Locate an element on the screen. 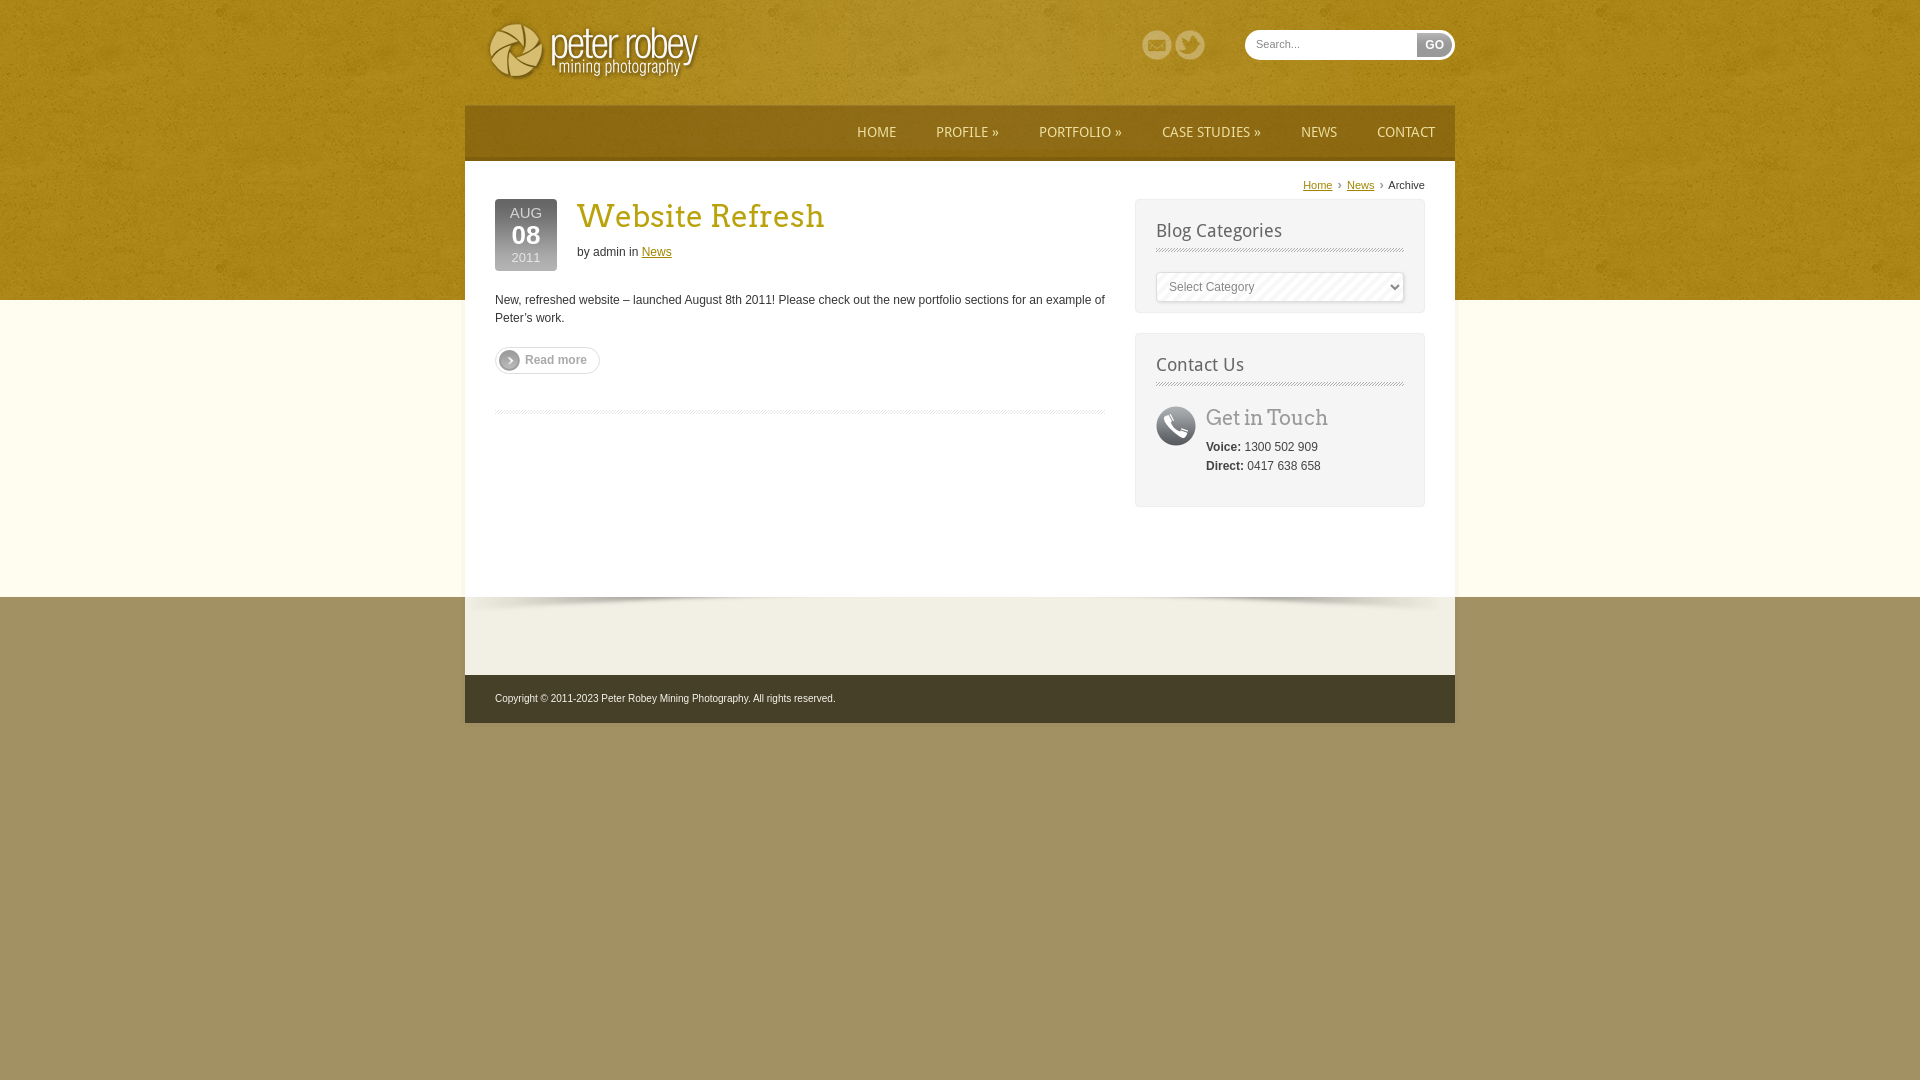  News is located at coordinates (1361, 185).